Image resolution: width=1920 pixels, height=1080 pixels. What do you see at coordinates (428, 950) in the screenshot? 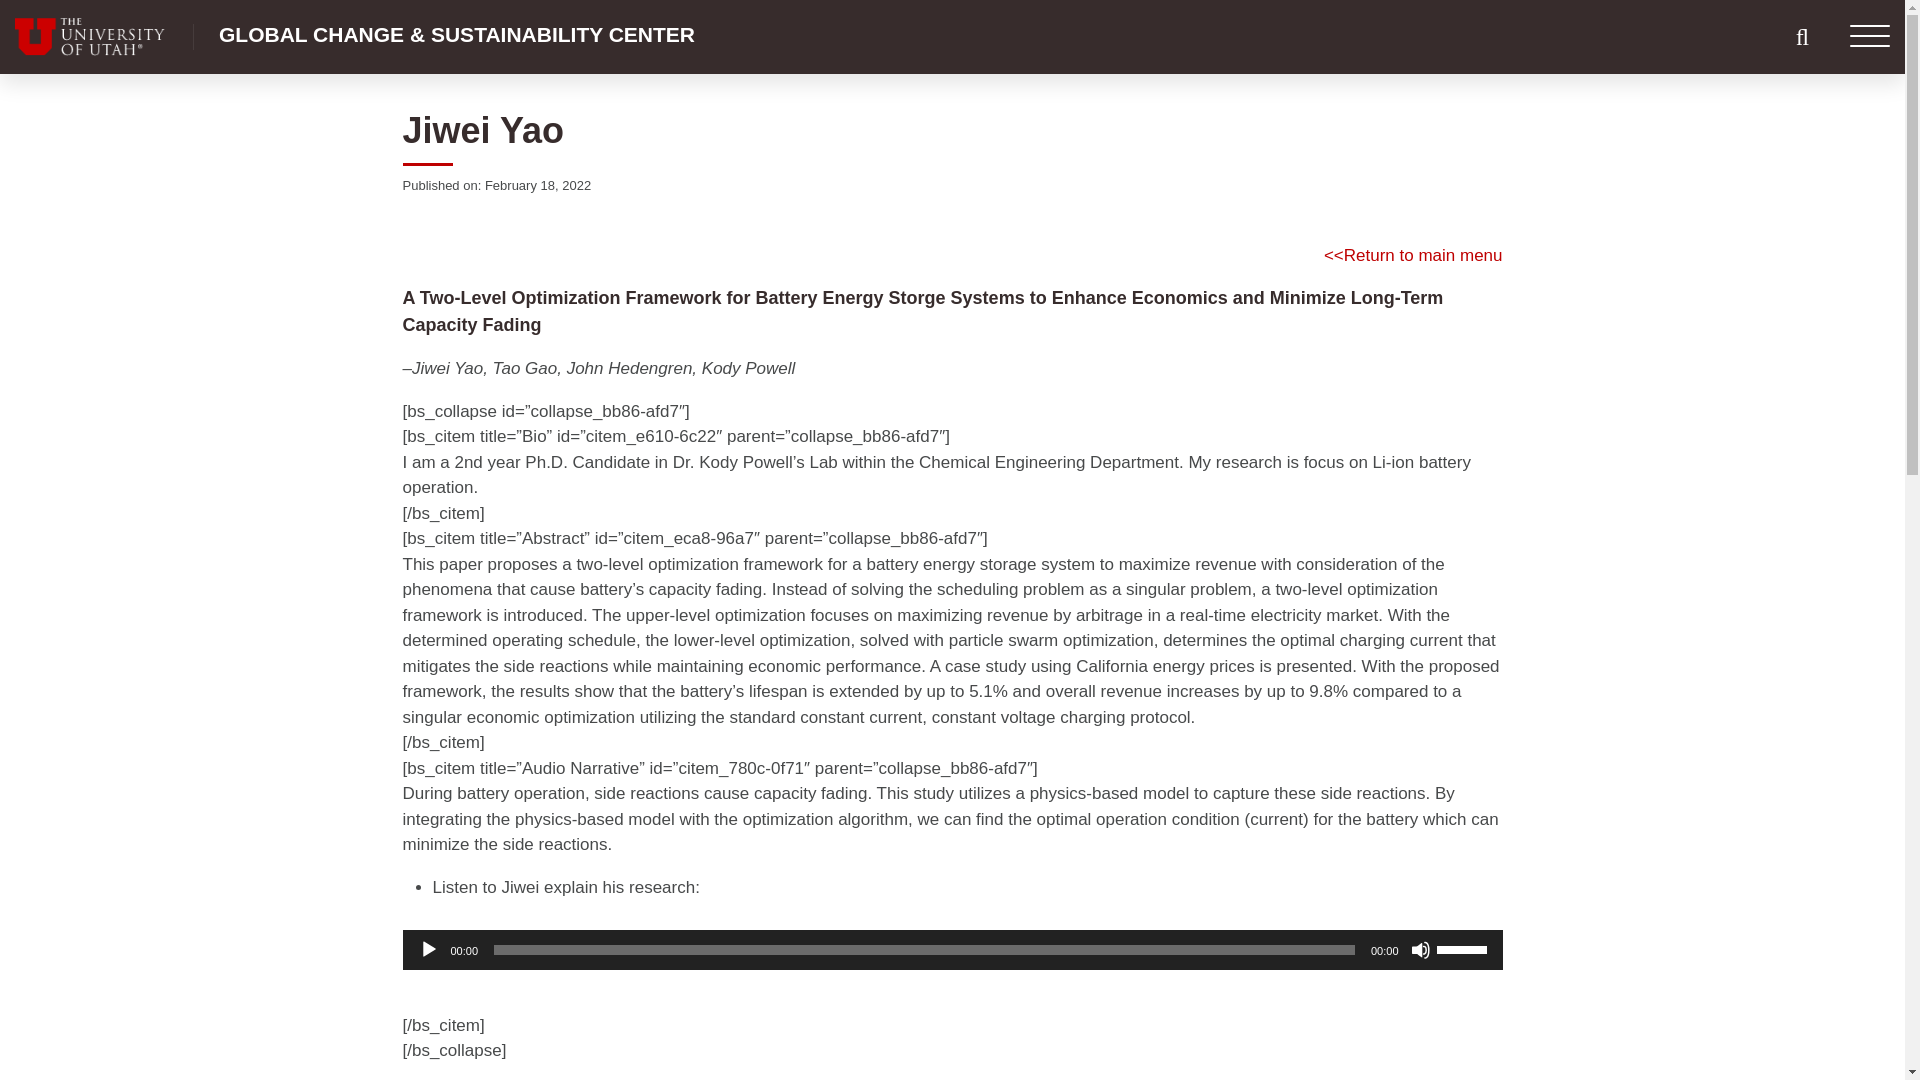
I see `Play` at bounding box center [428, 950].